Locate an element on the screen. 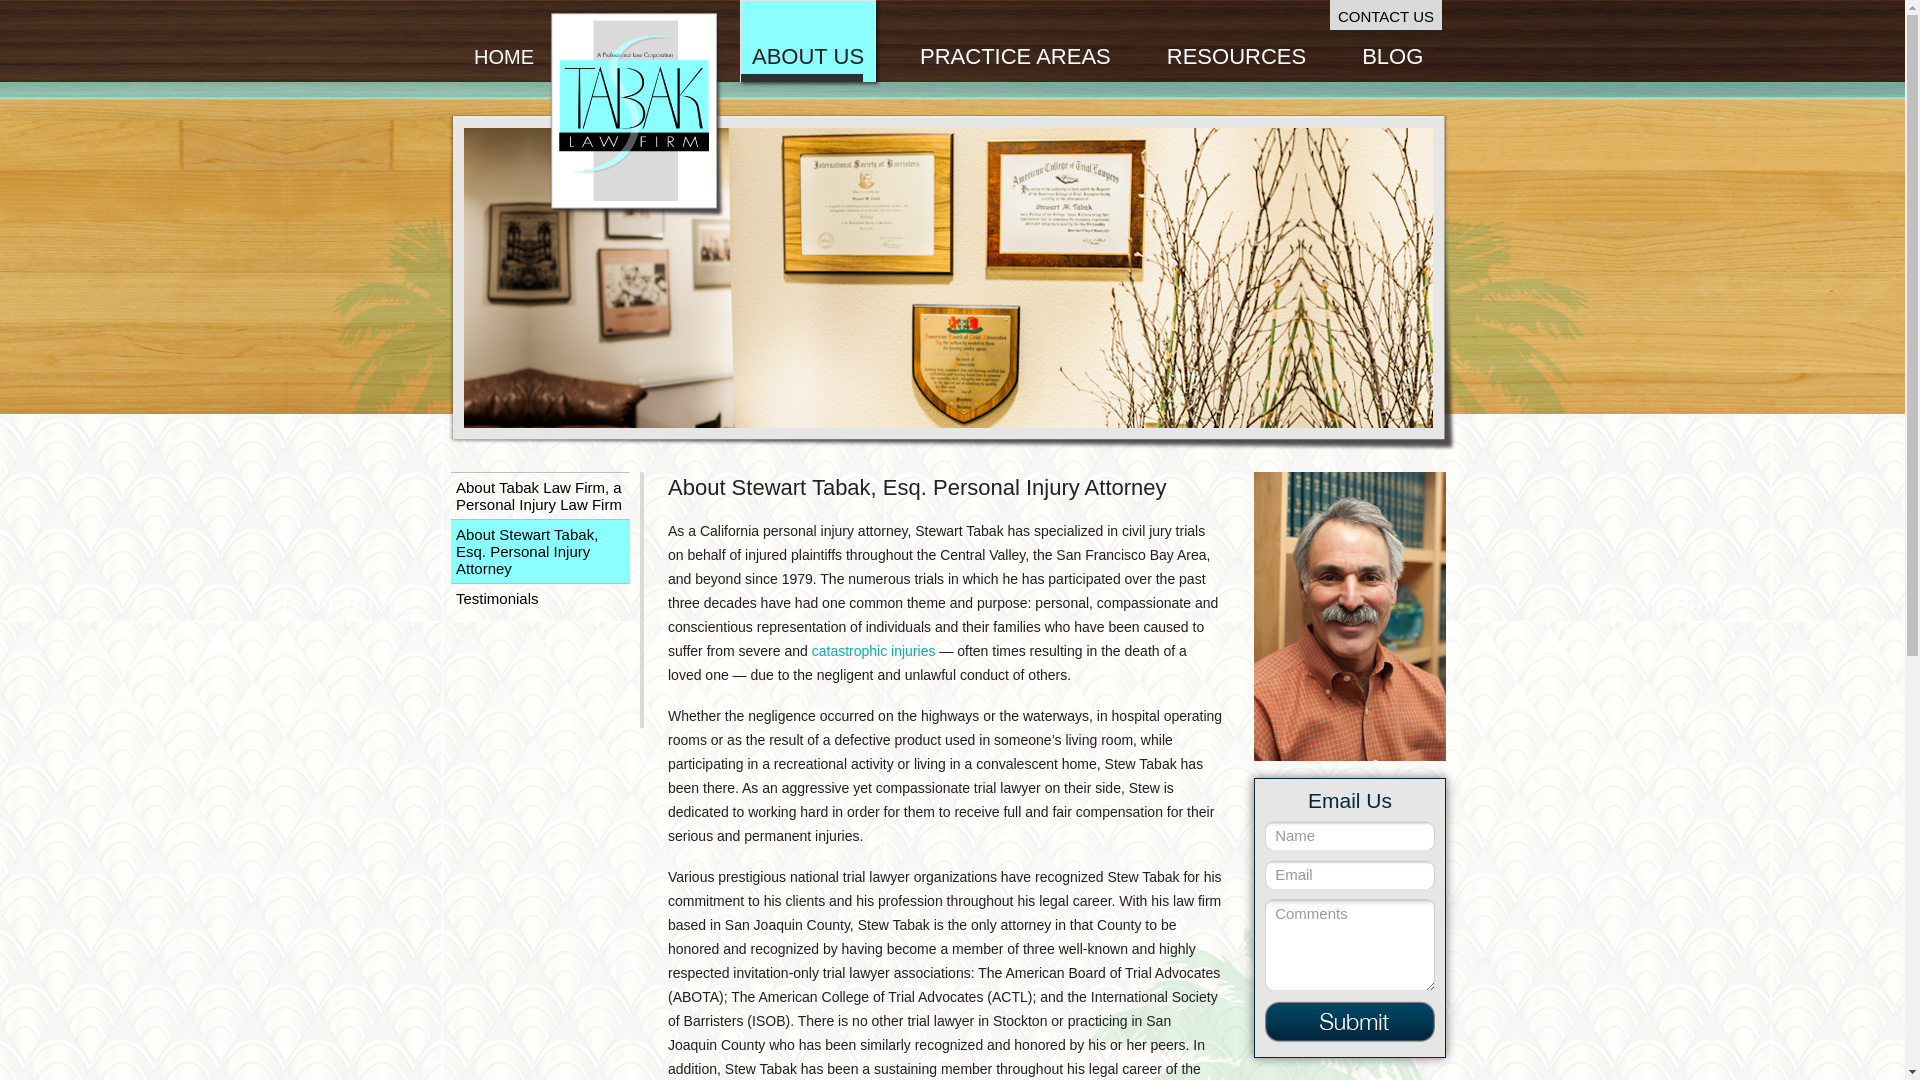 This screenshot has width=1920, height=1080. RESOURCES is located at coordinates (1236, 42).